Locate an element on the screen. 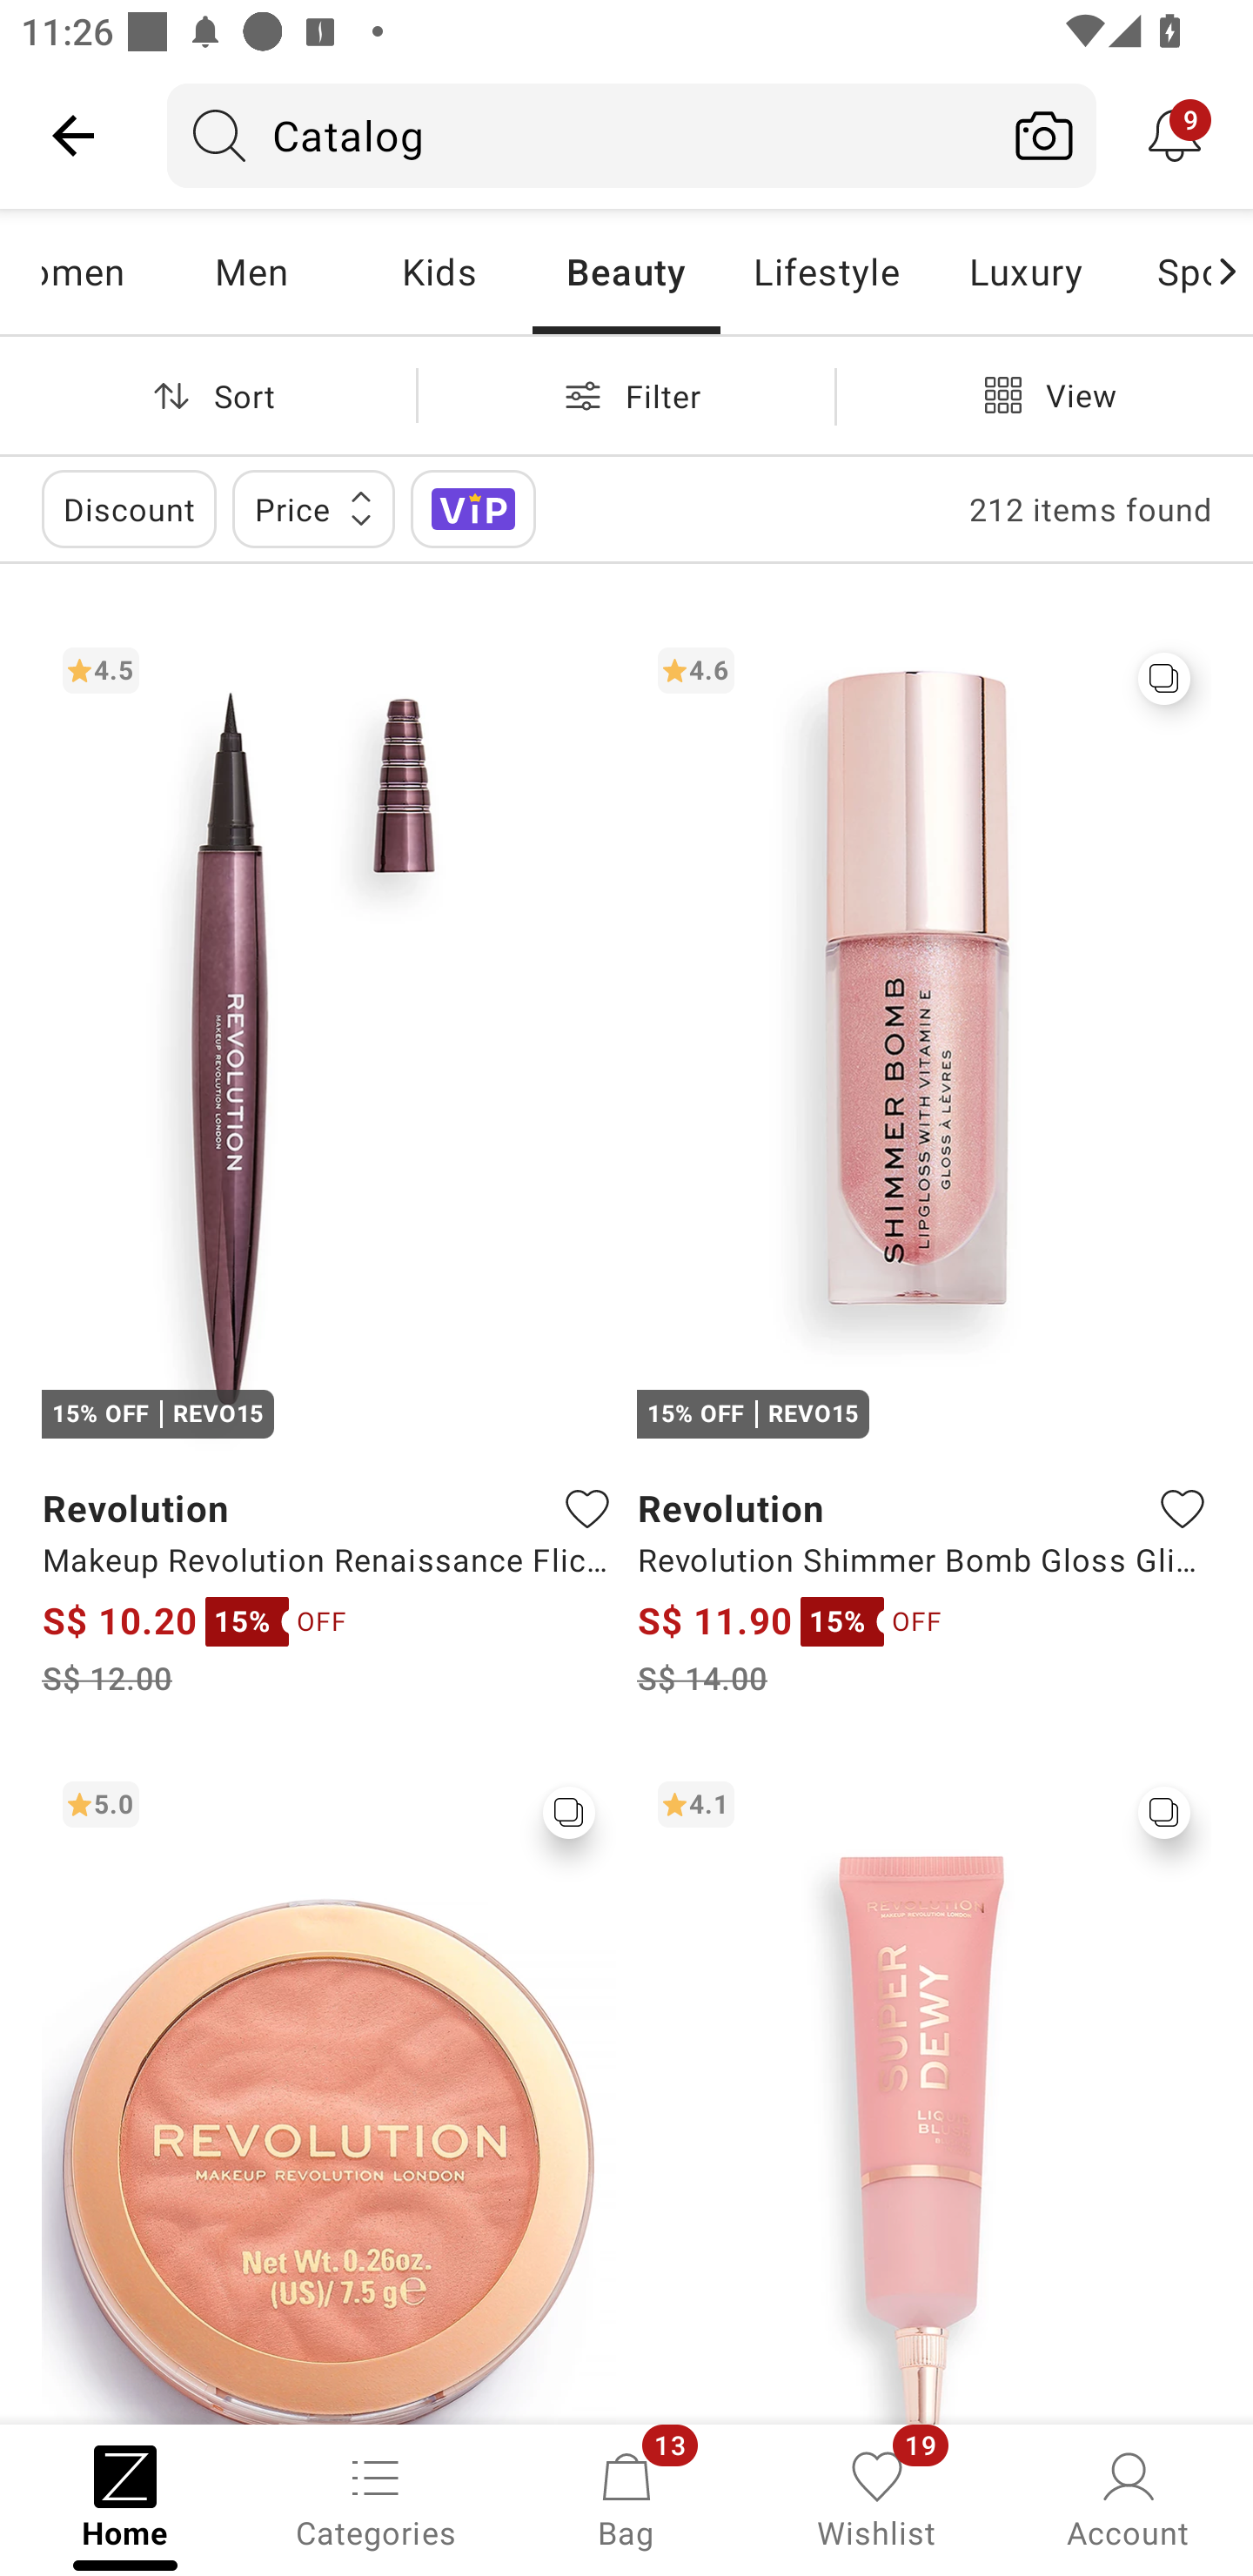 The width and height of the screenshot is (1253, 2576). Bag, 13 new notifications Bag is located at coordinates (626, 2498).